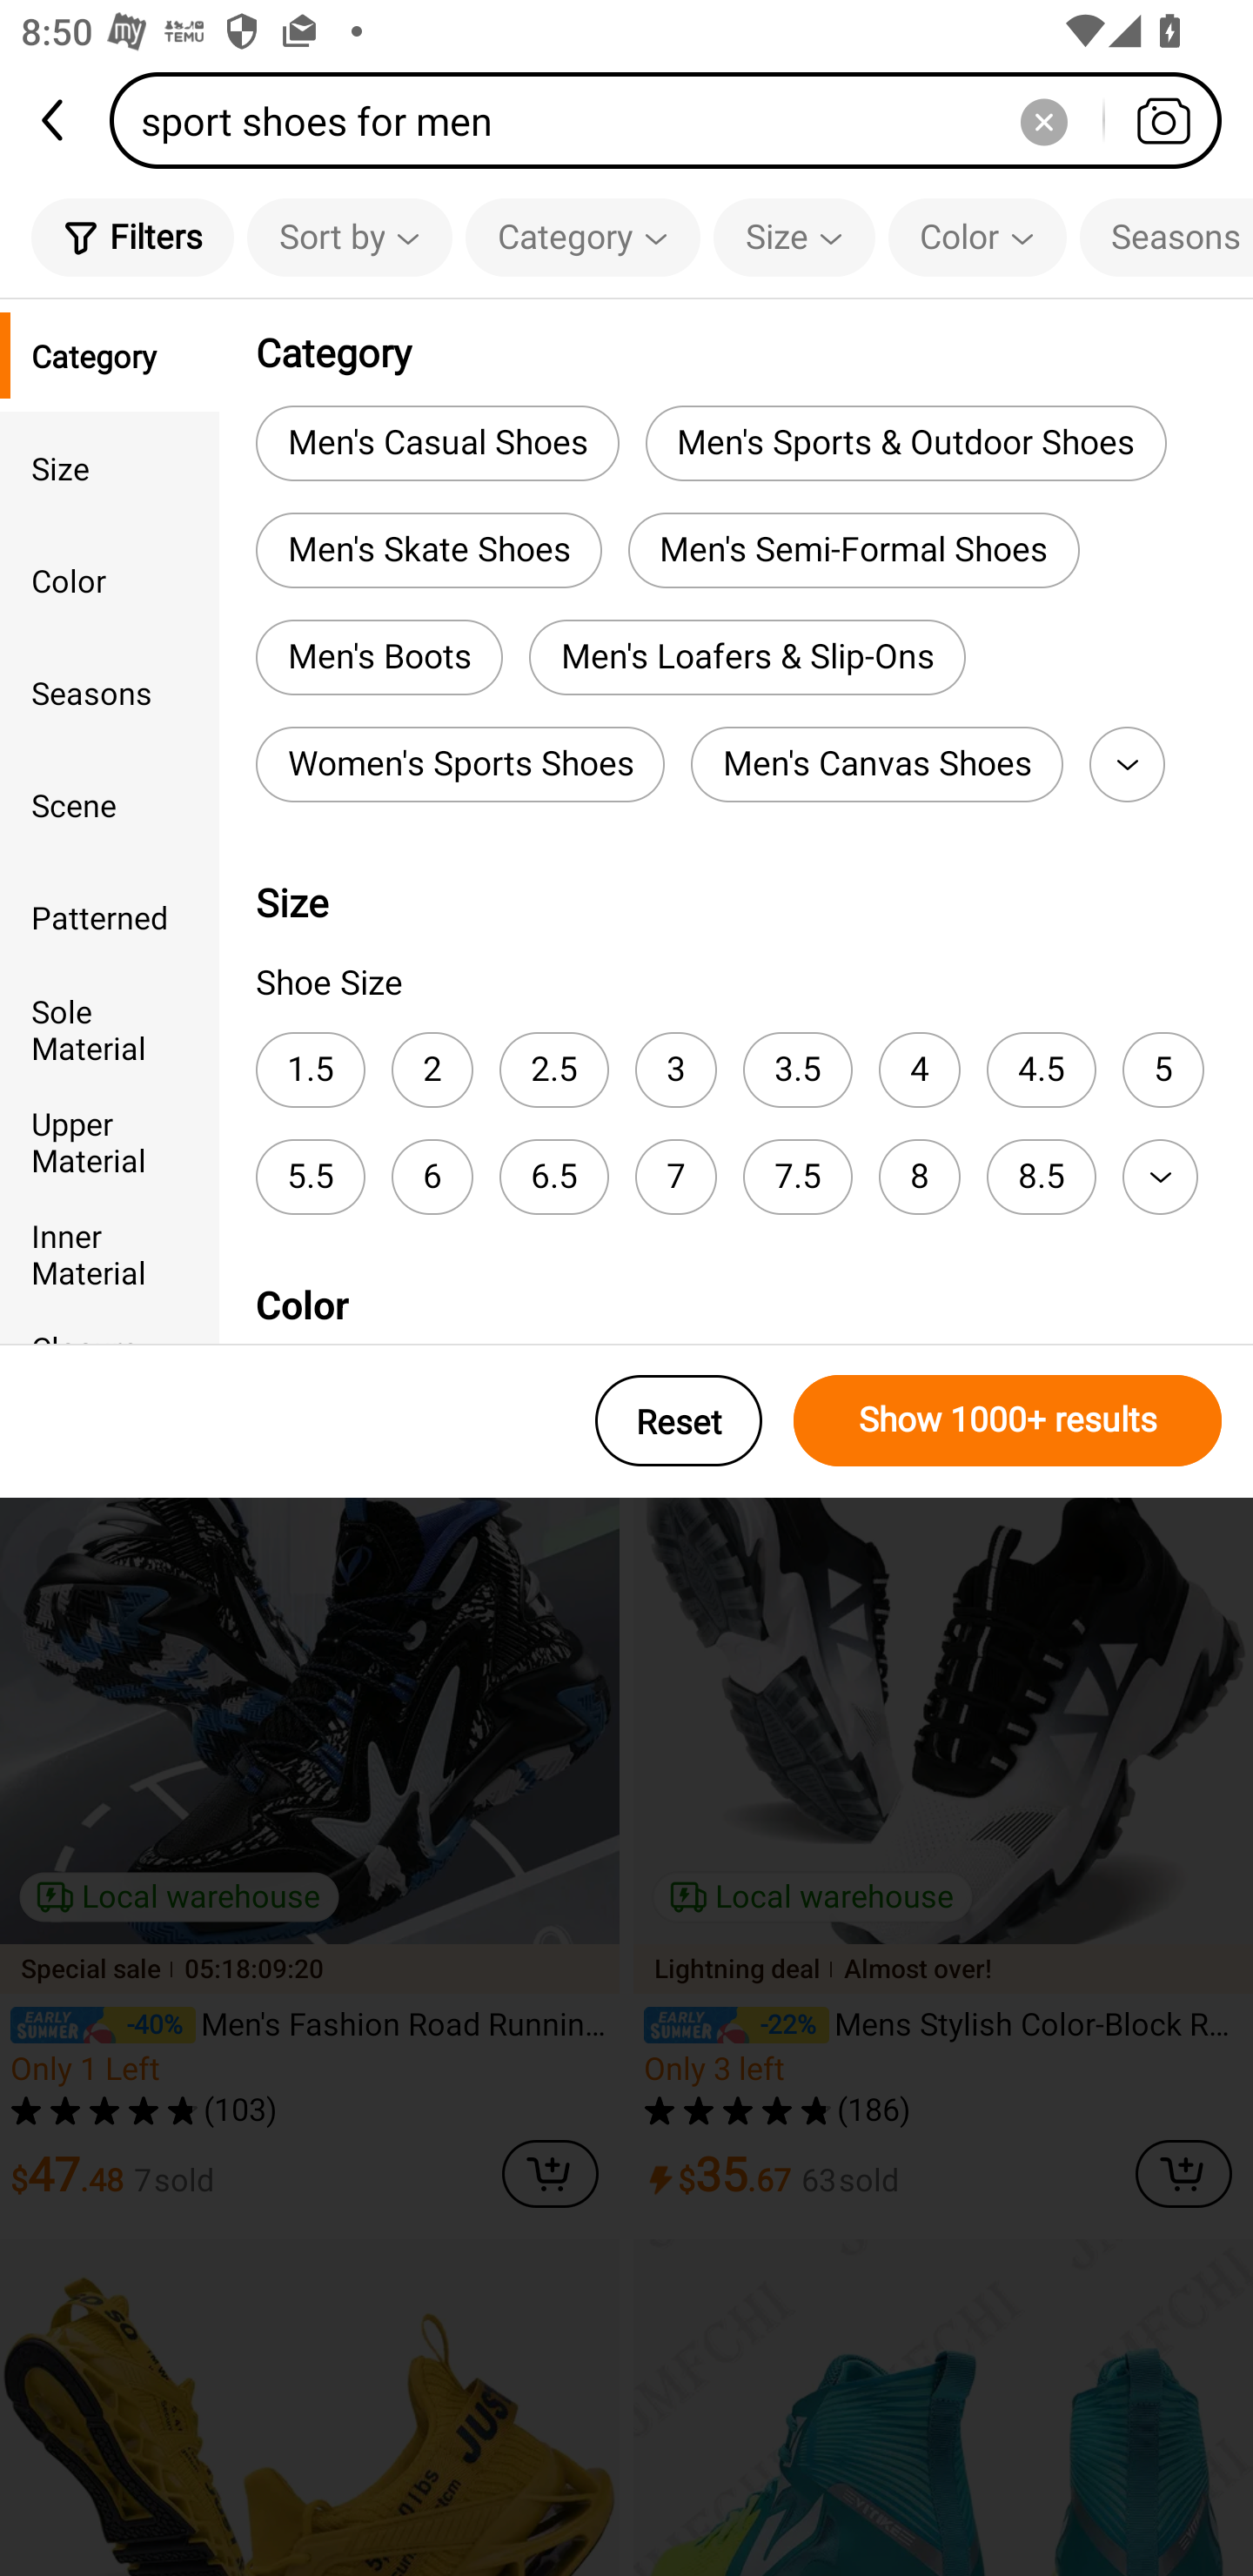 This screenshot has width=1253, height=2576. I want to click on 6.5, so click(553, 1177).